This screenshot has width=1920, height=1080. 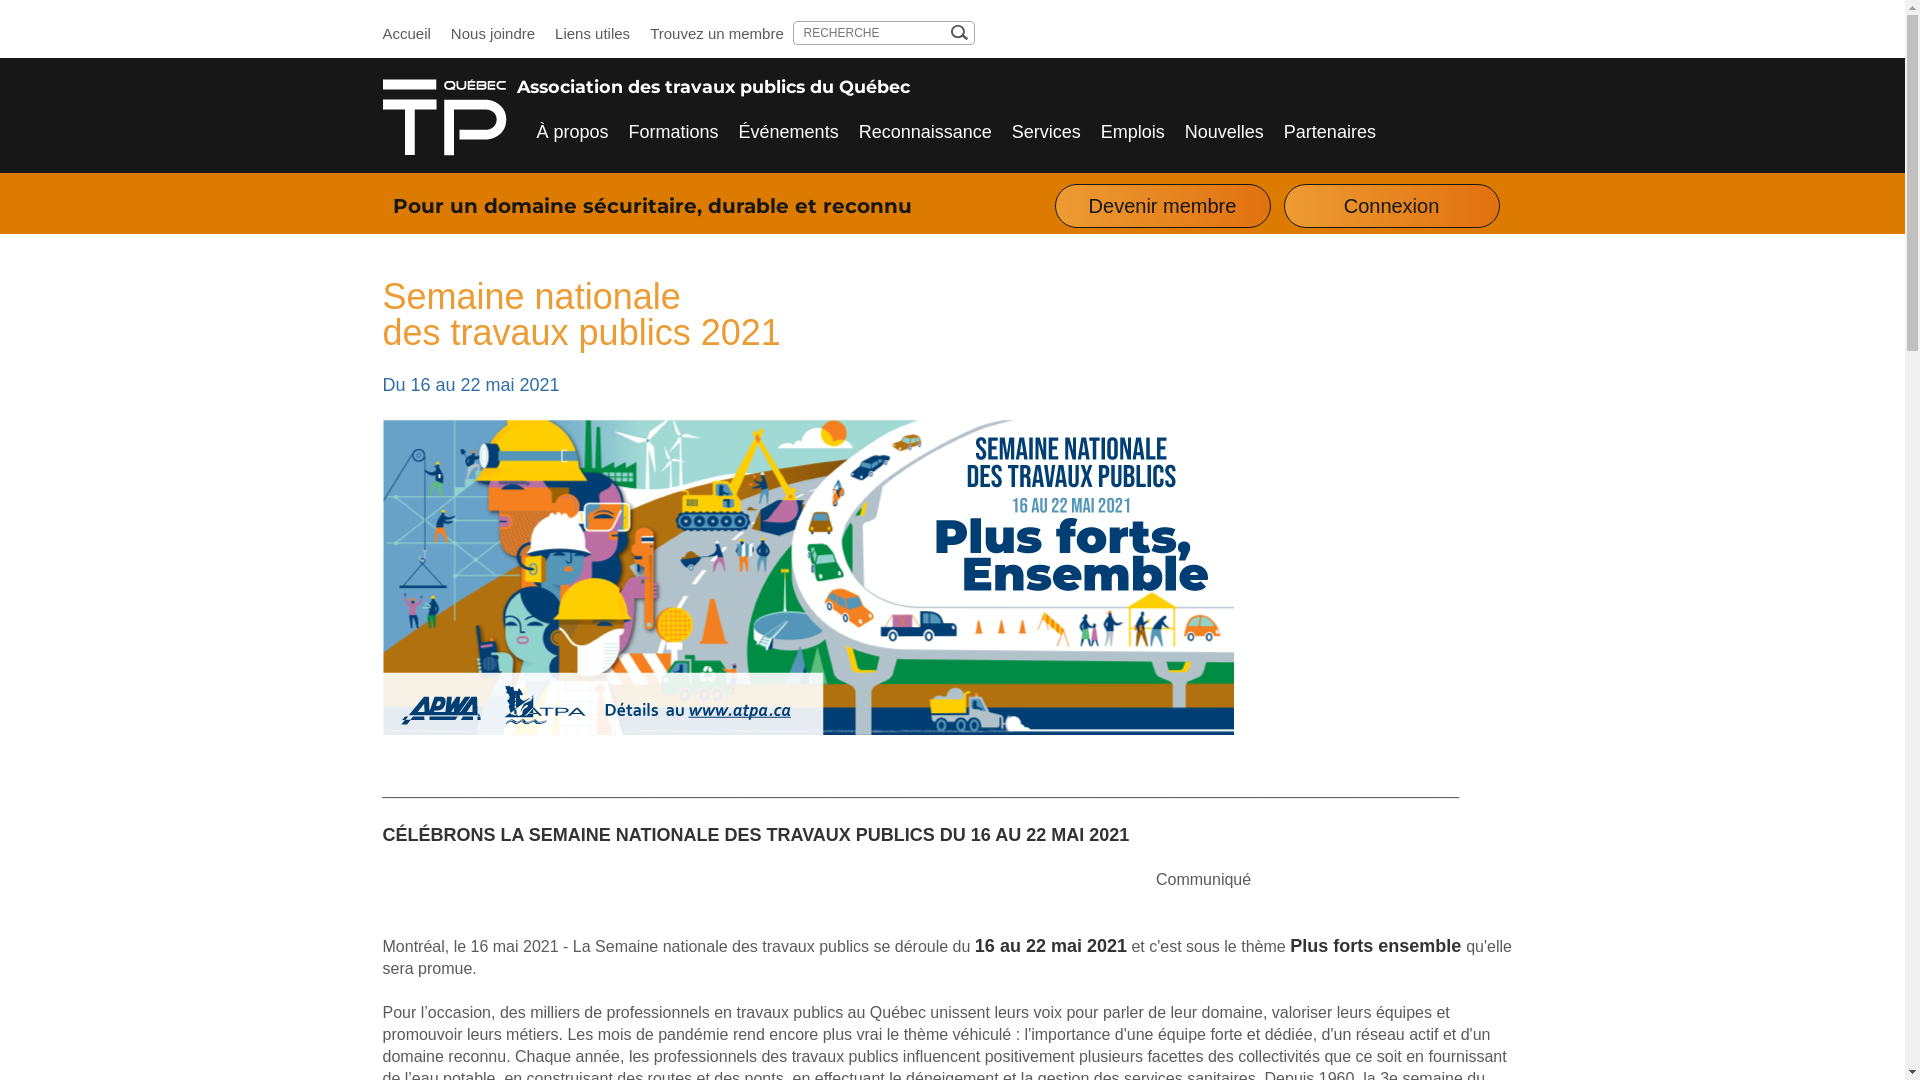 I want to click on Trouvez un membre, so click(x=717, y=34).